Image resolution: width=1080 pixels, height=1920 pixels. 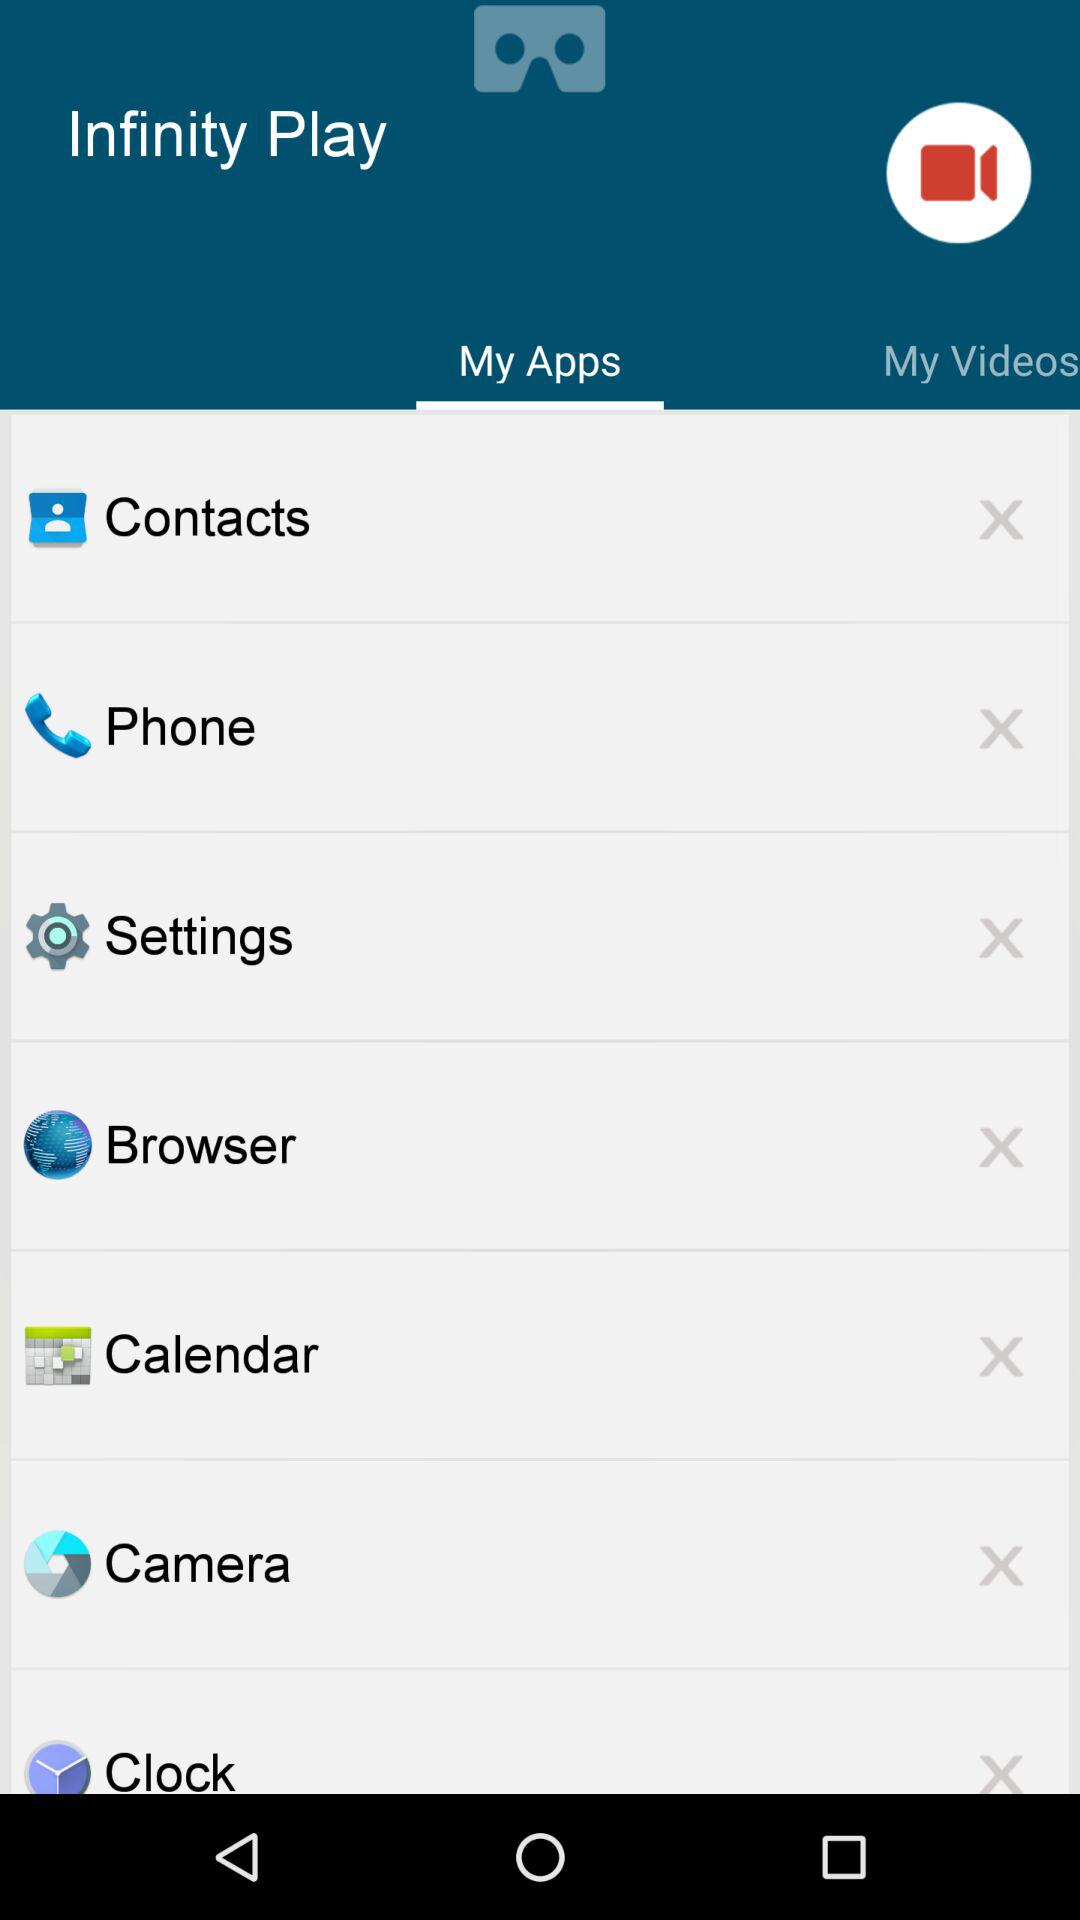 I want to click on open the calendar, so click(x=57, y=1354).